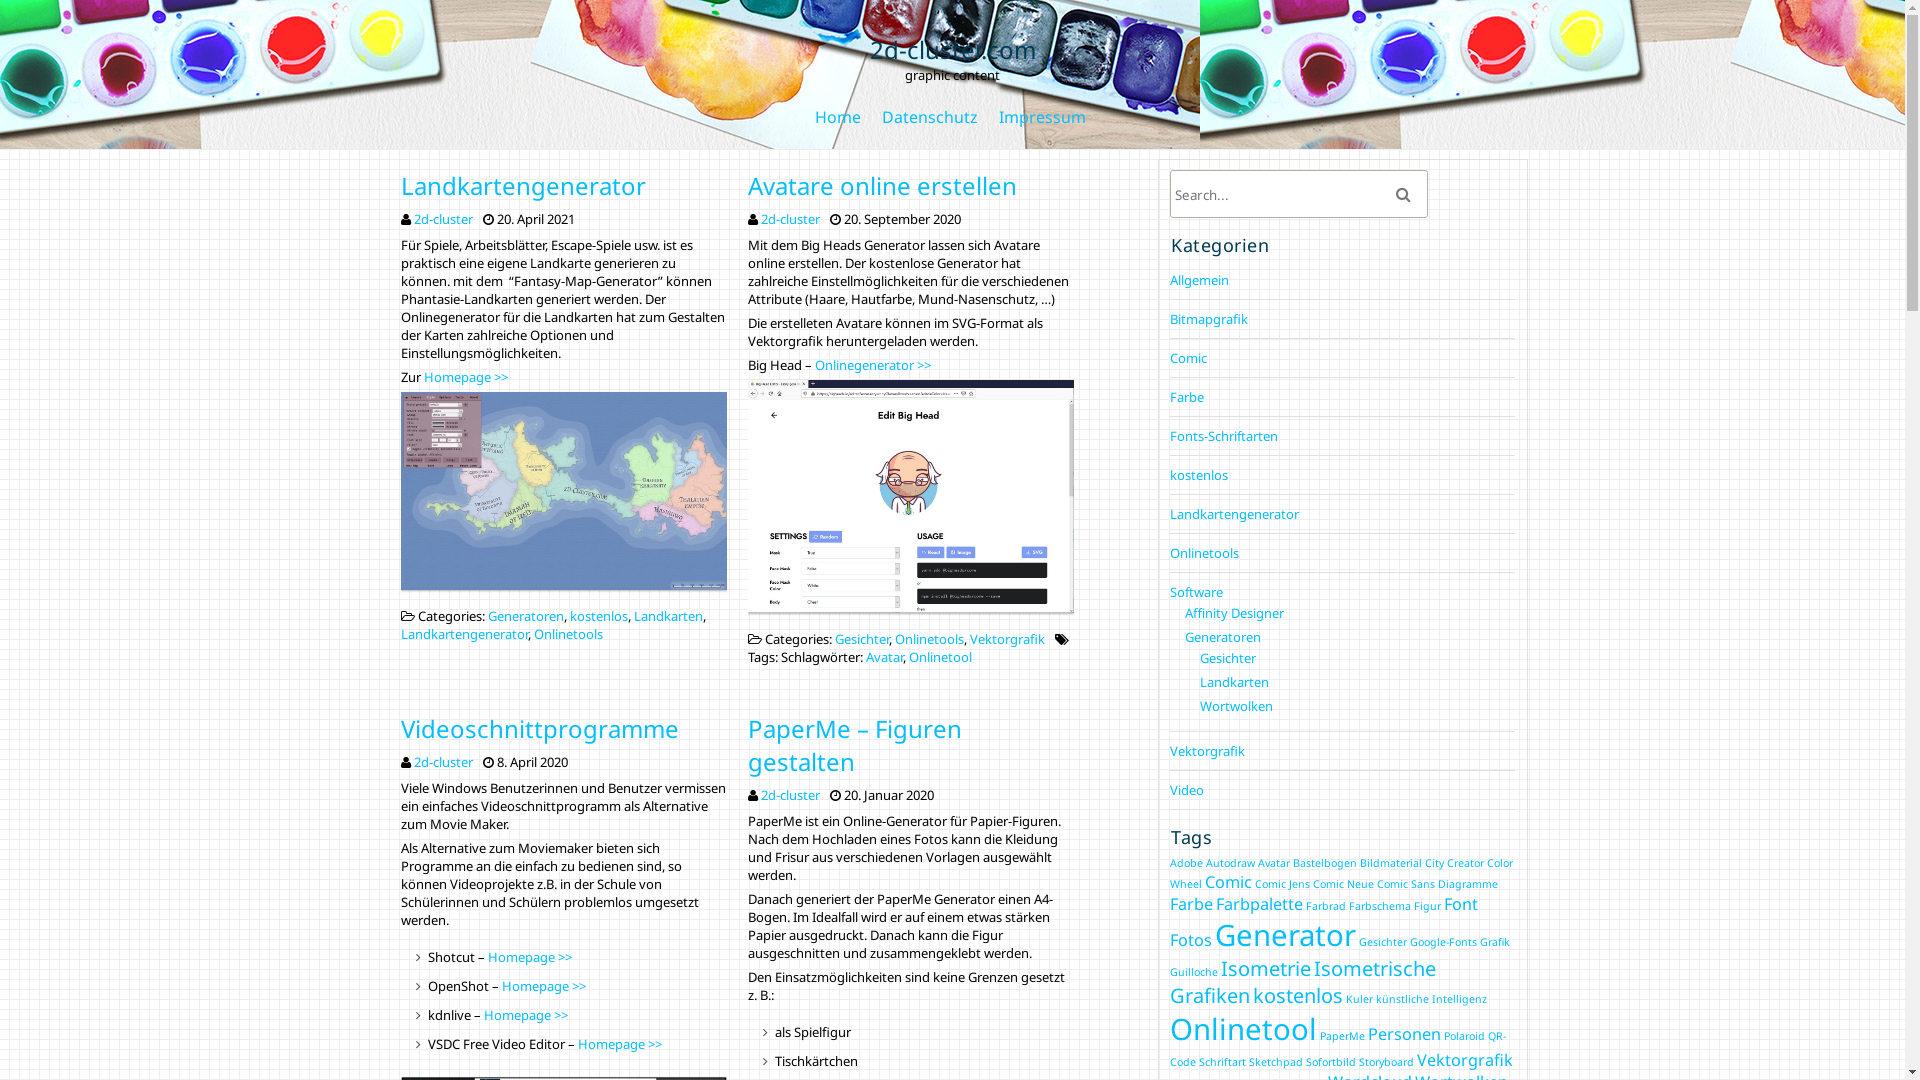  What do you see at coordinates (1468, 884) in the screenshot?
I see `Diagramme` at bounding box center [1468, 884].